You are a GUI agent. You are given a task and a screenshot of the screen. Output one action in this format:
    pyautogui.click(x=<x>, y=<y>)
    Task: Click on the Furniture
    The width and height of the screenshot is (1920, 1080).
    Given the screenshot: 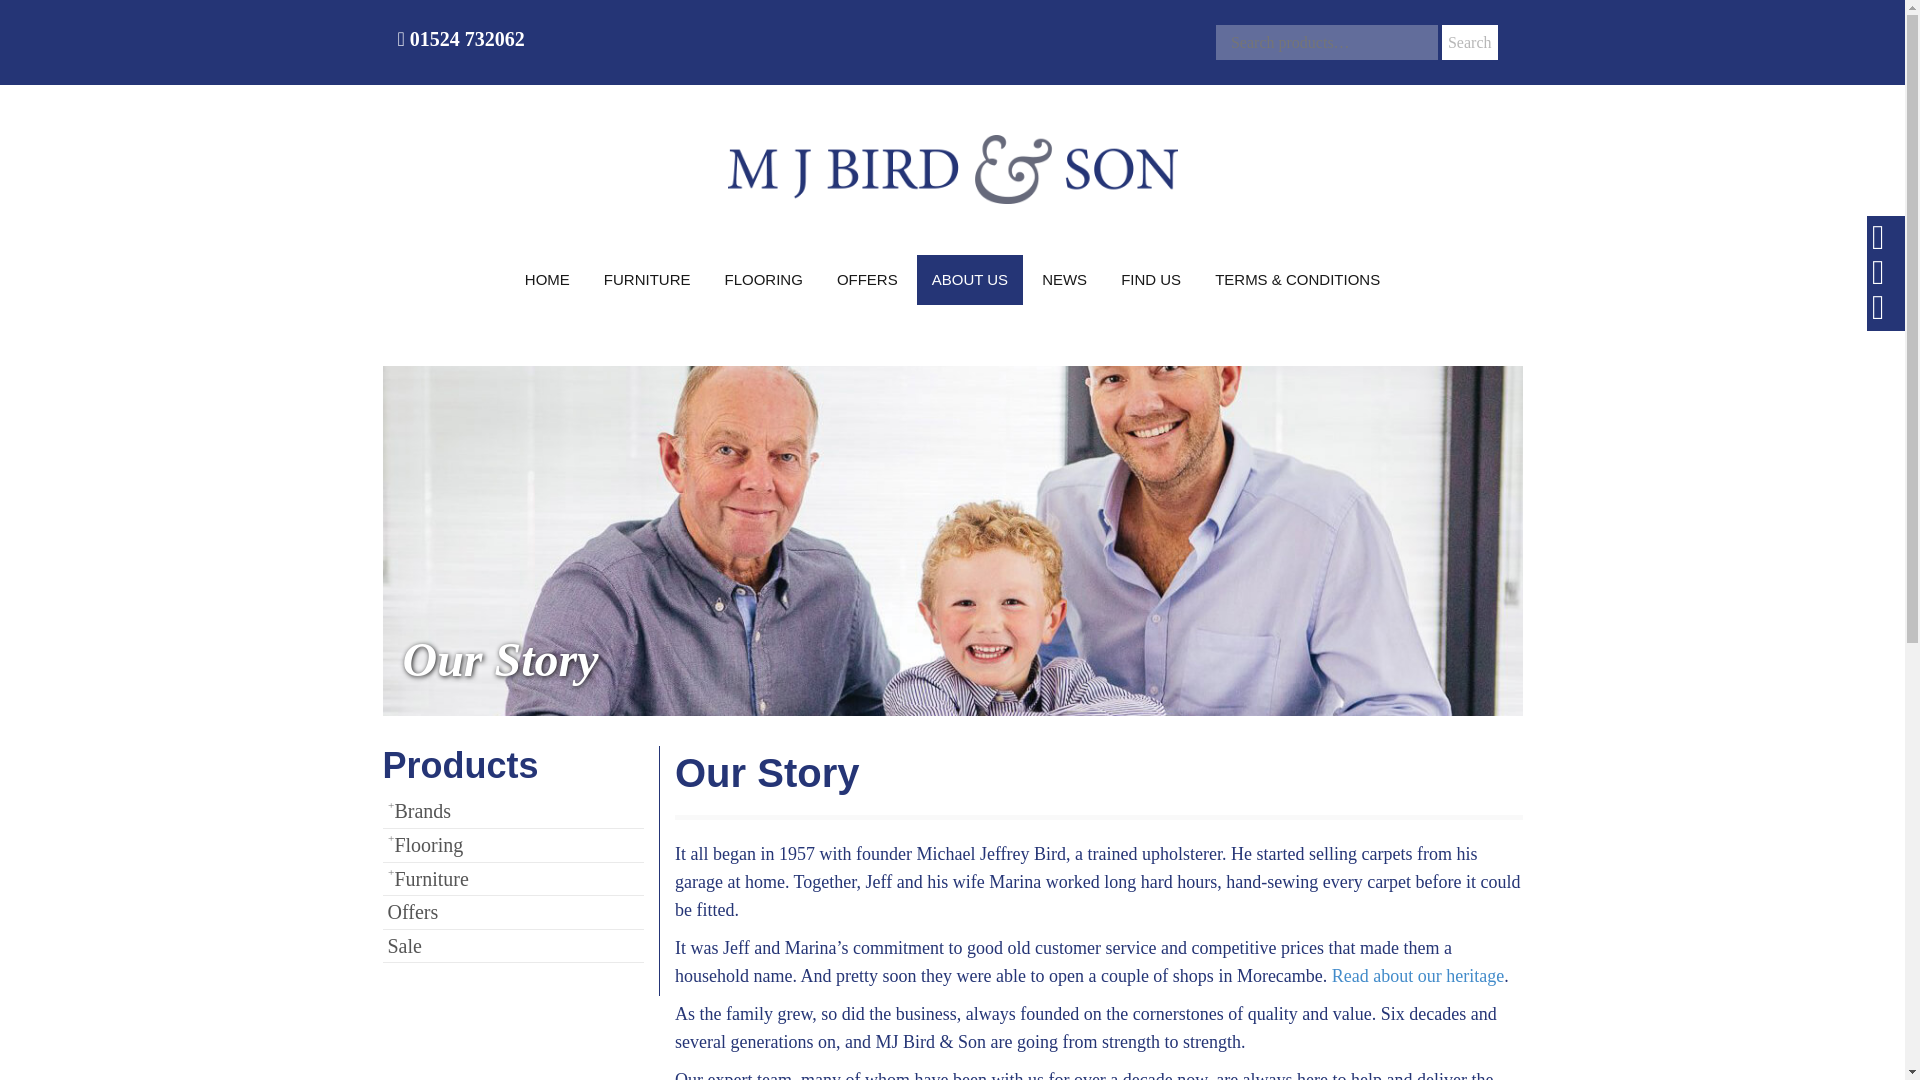 What is the action you would take?
    pyautogui.click(x=648, y=279)
    